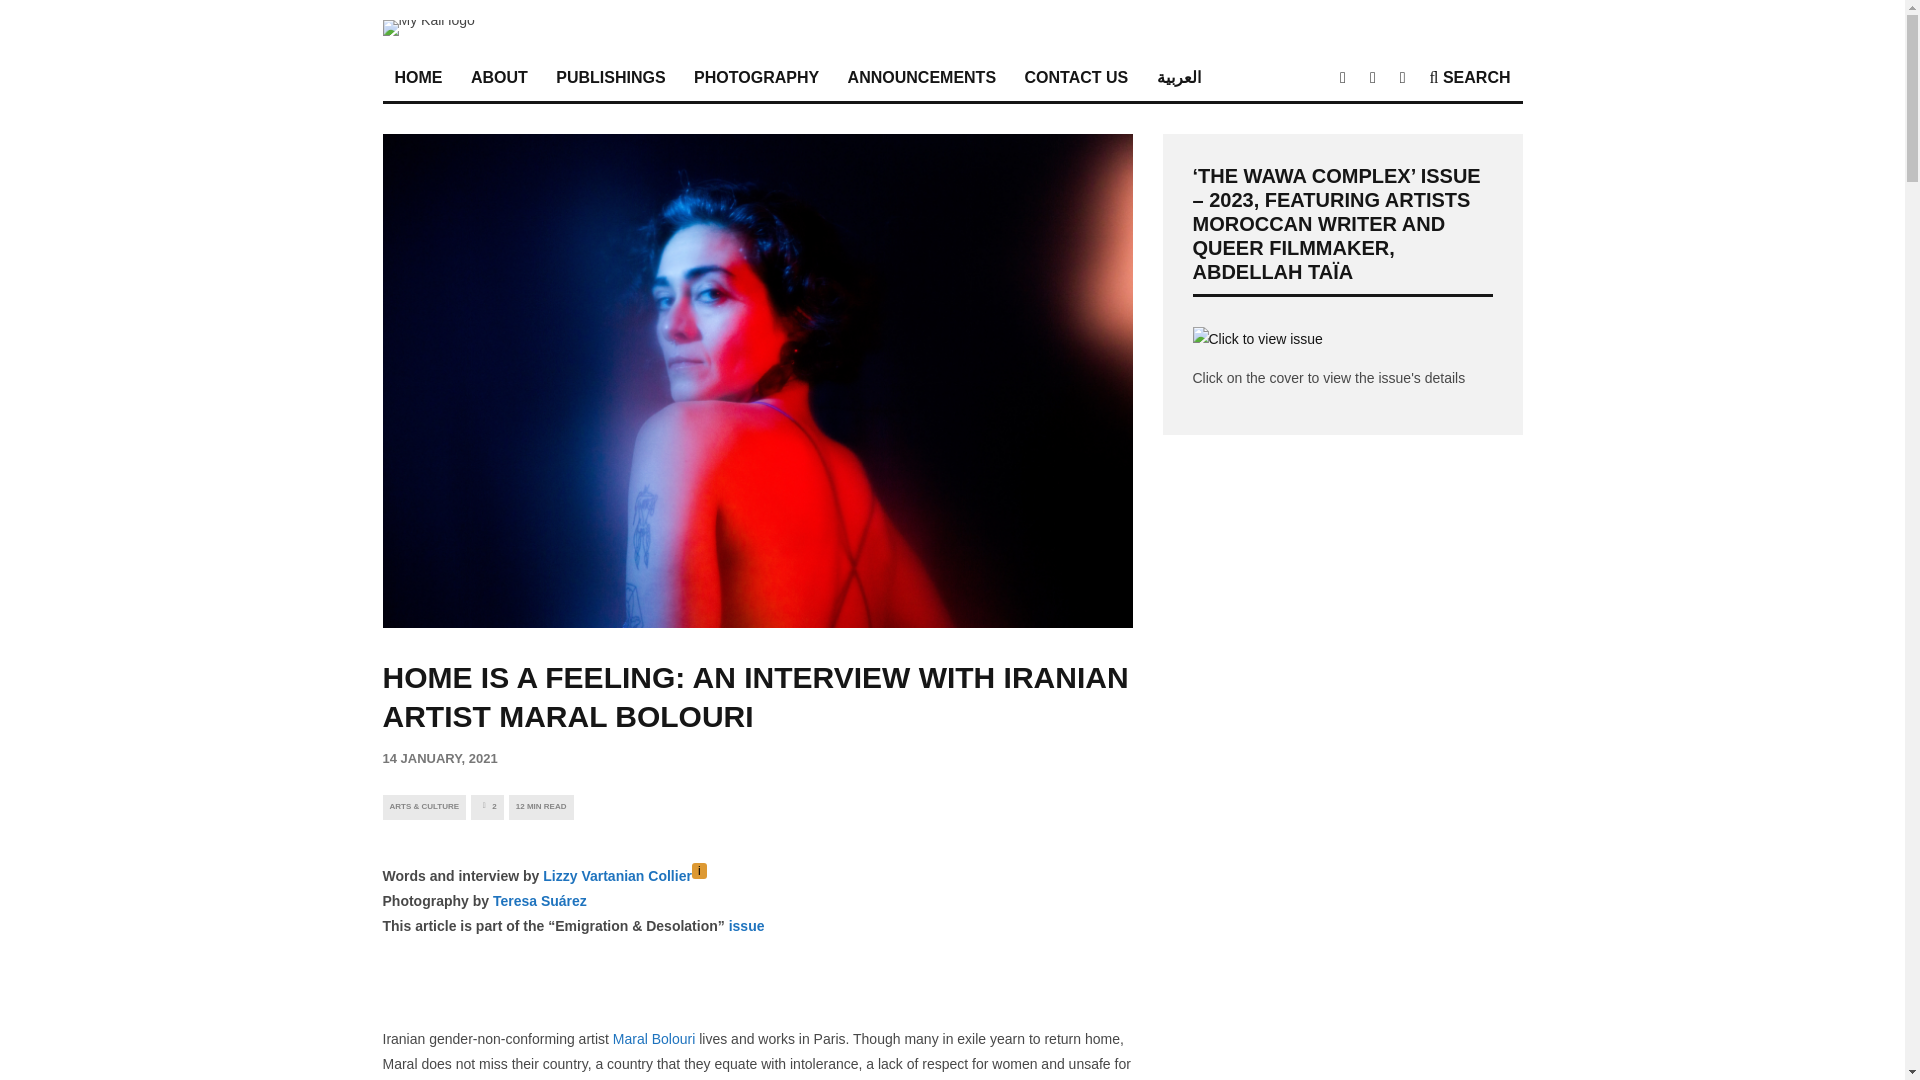 This screenshot has width=1920, height=1080. Describe the element at coordinates (418, 78) in the screenshot. I see `HOME` at that location.